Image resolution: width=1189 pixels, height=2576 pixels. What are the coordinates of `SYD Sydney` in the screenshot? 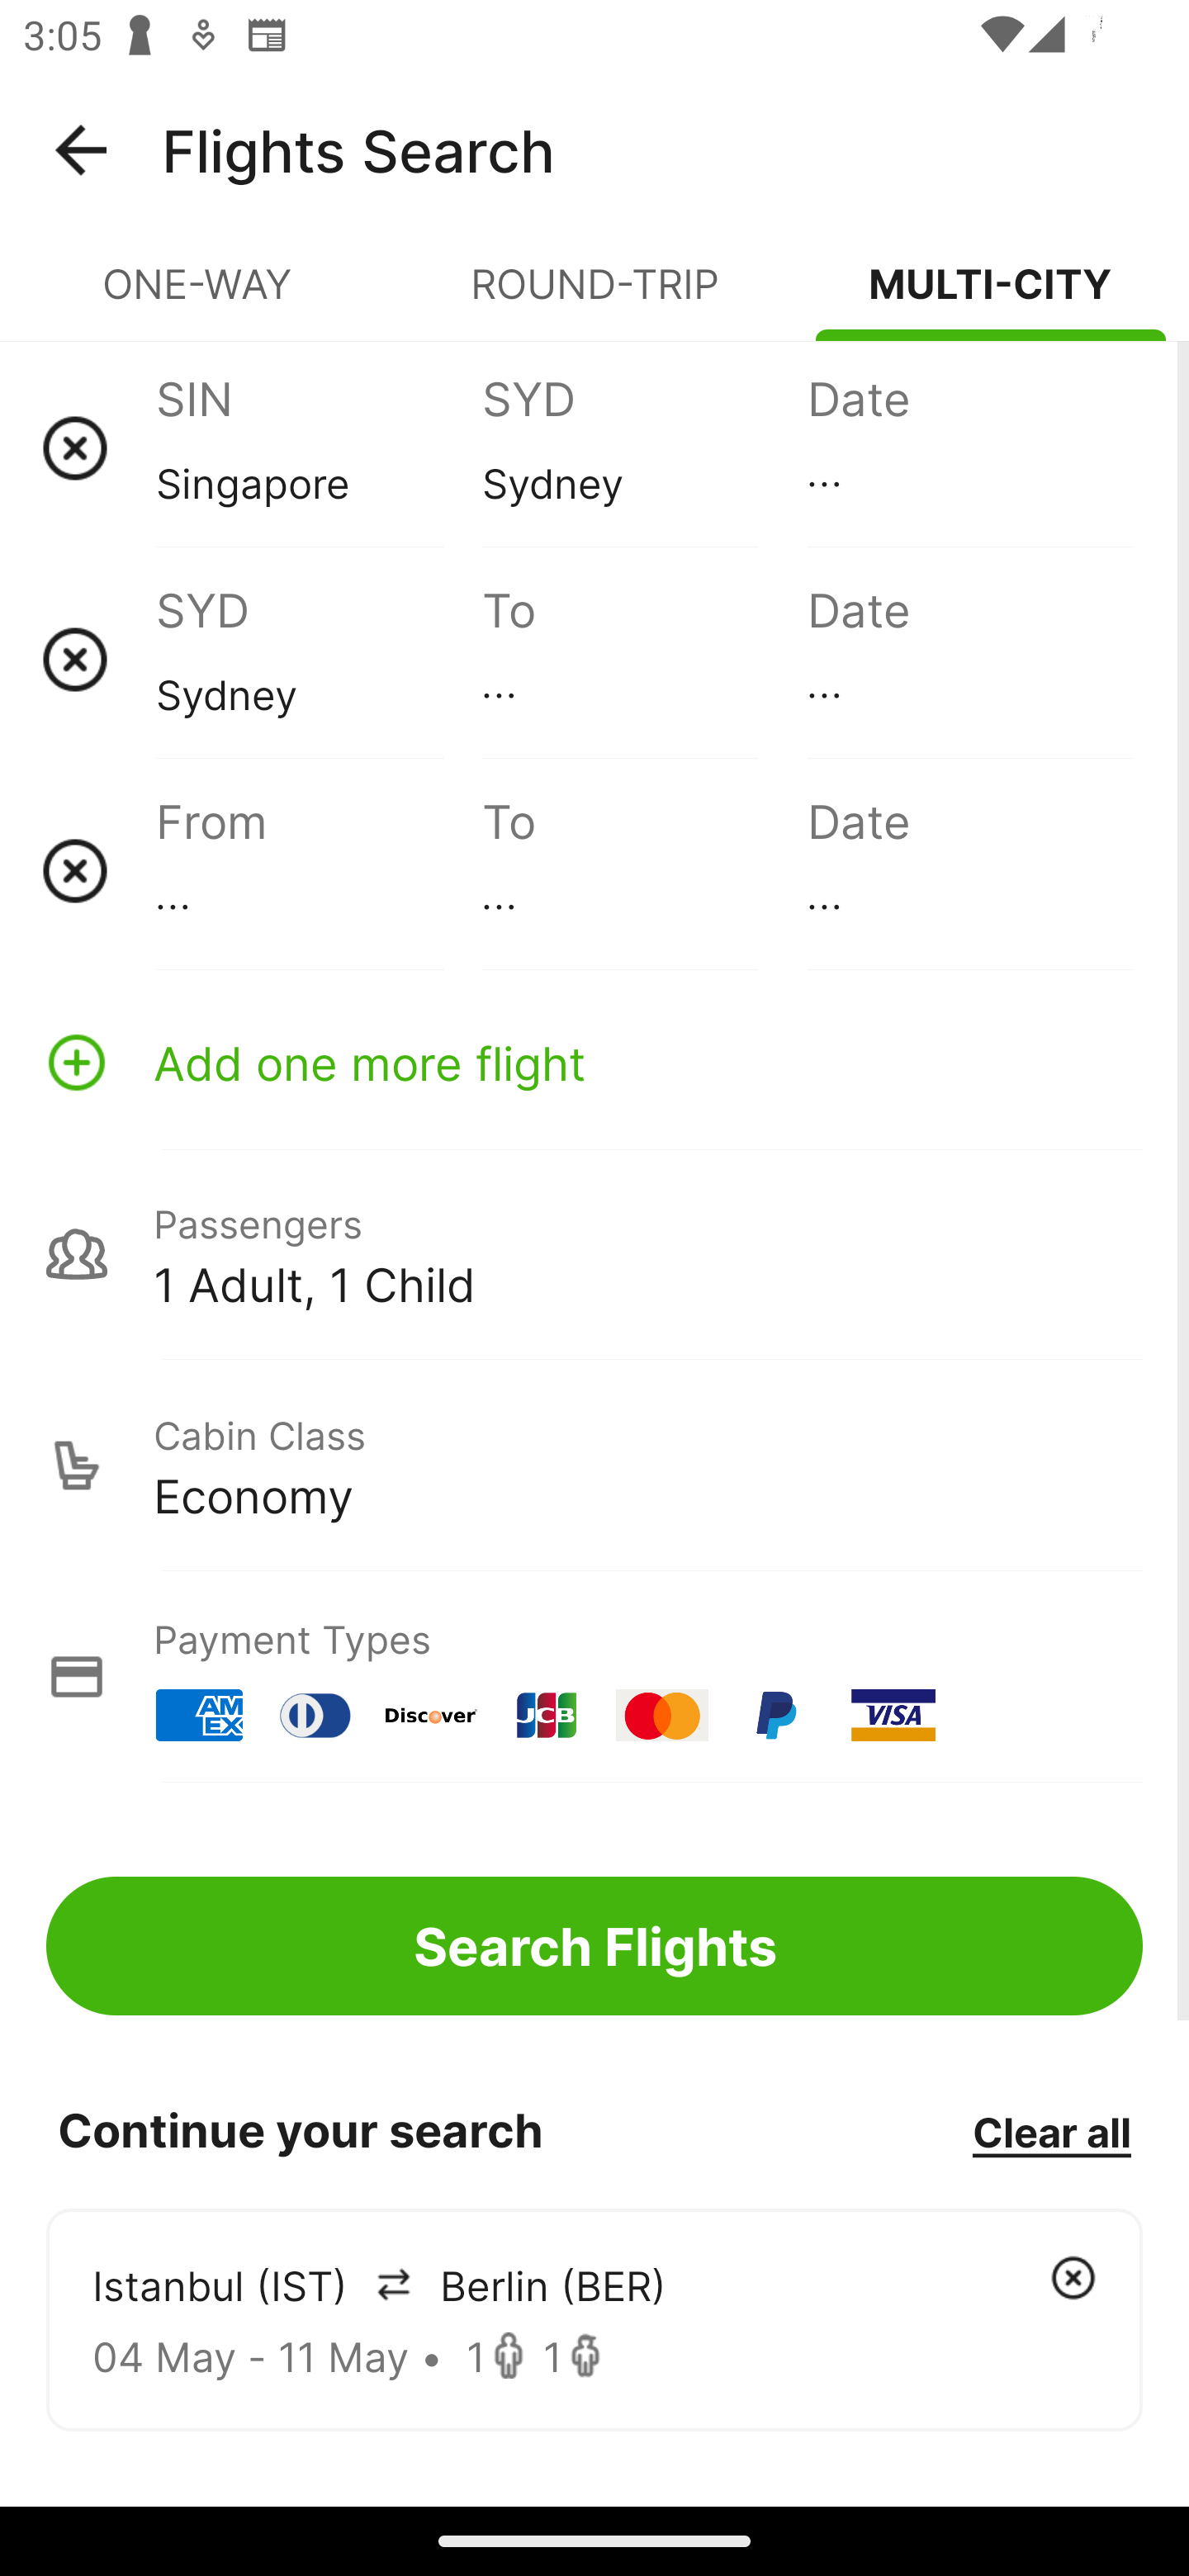 It's located at (319, 659).